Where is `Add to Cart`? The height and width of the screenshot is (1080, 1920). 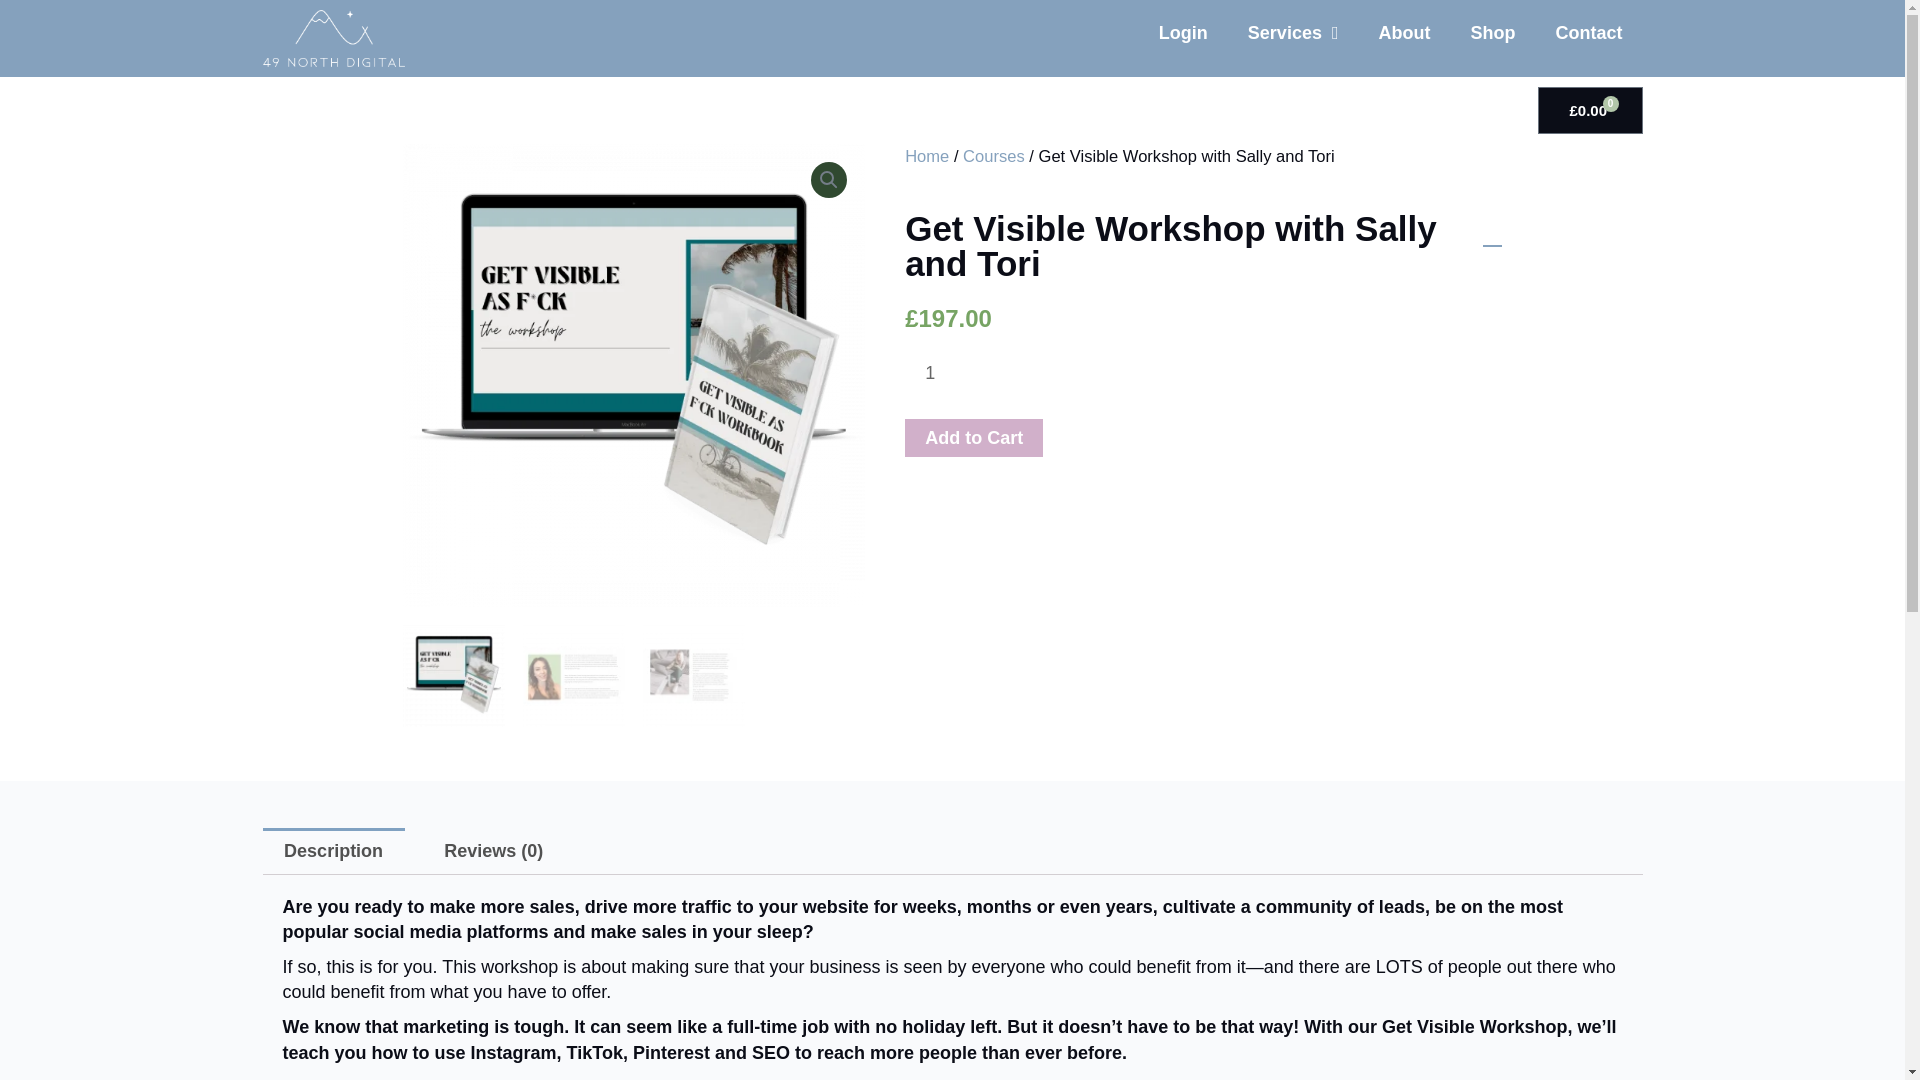 Add to Cart is located at coordinates (973, 438).